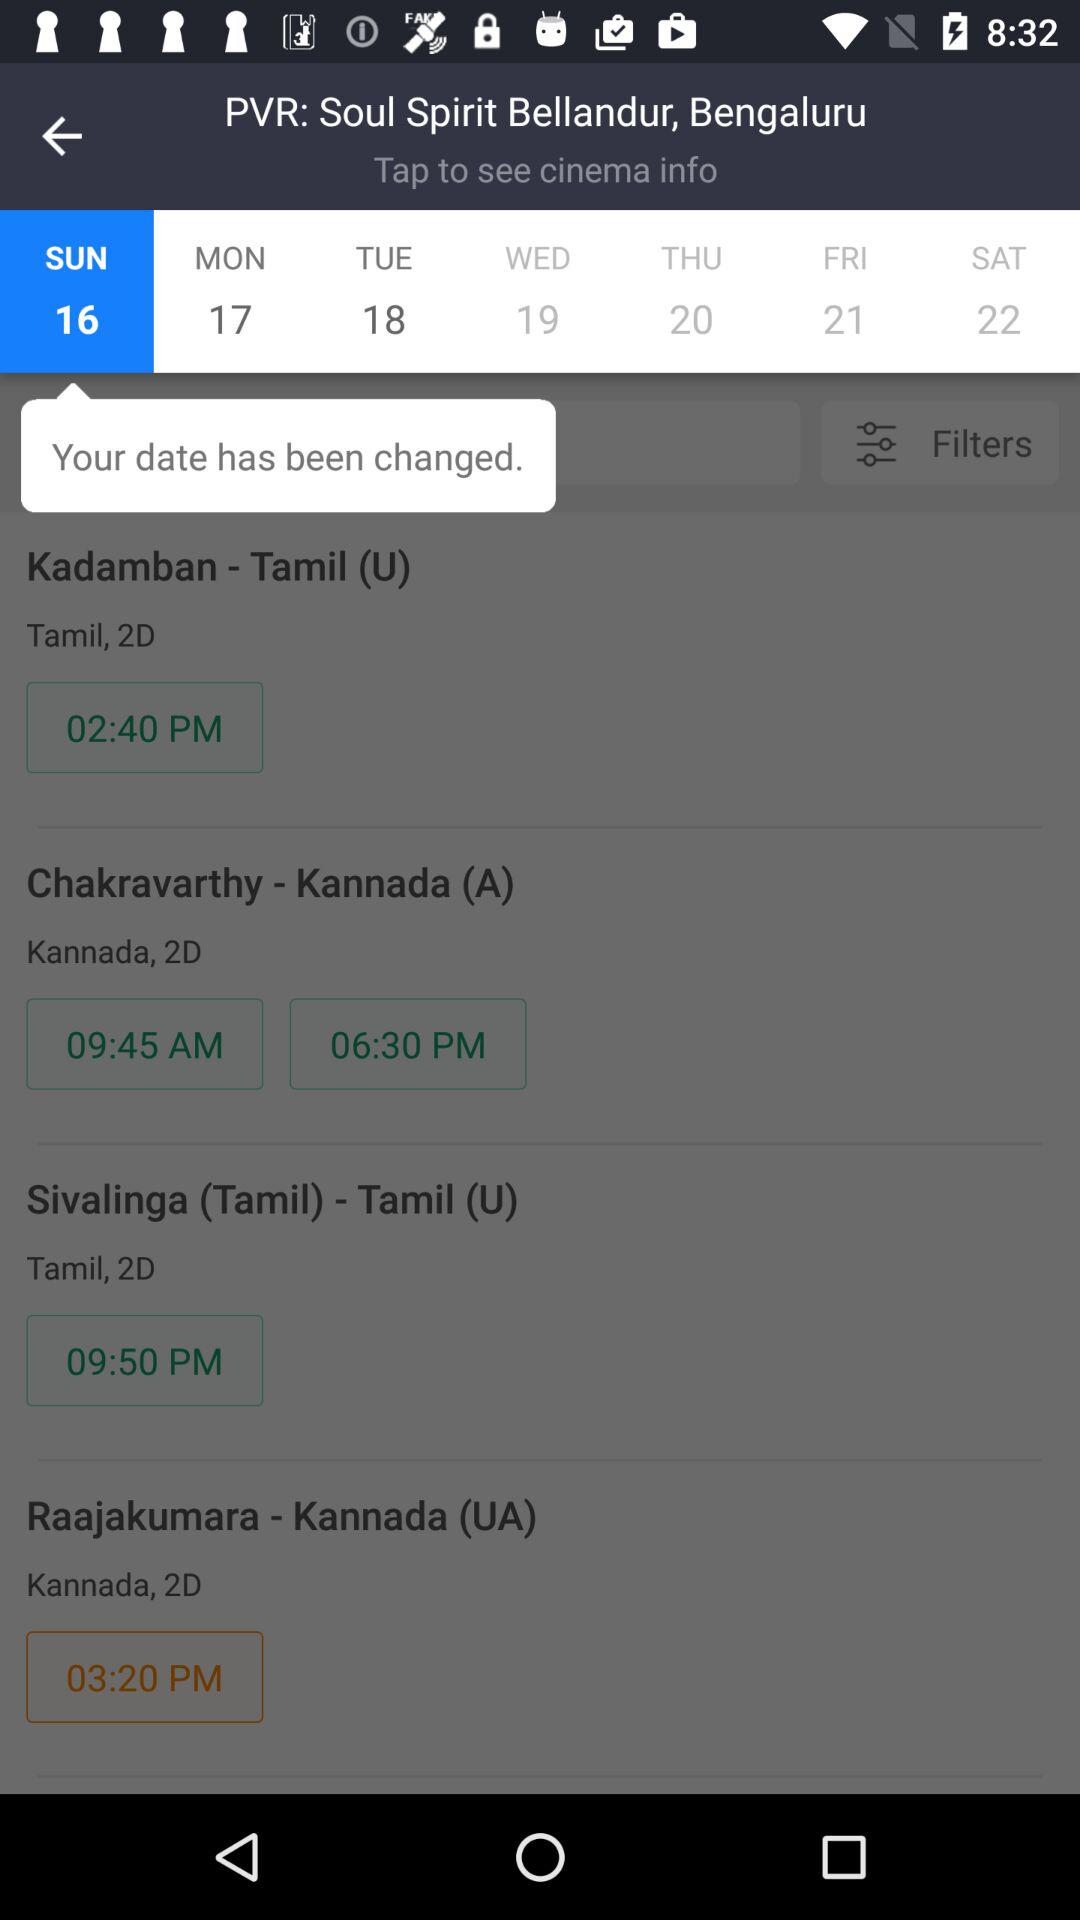  I want to click on turn on the icon below the 16 item, so click(459, 442).